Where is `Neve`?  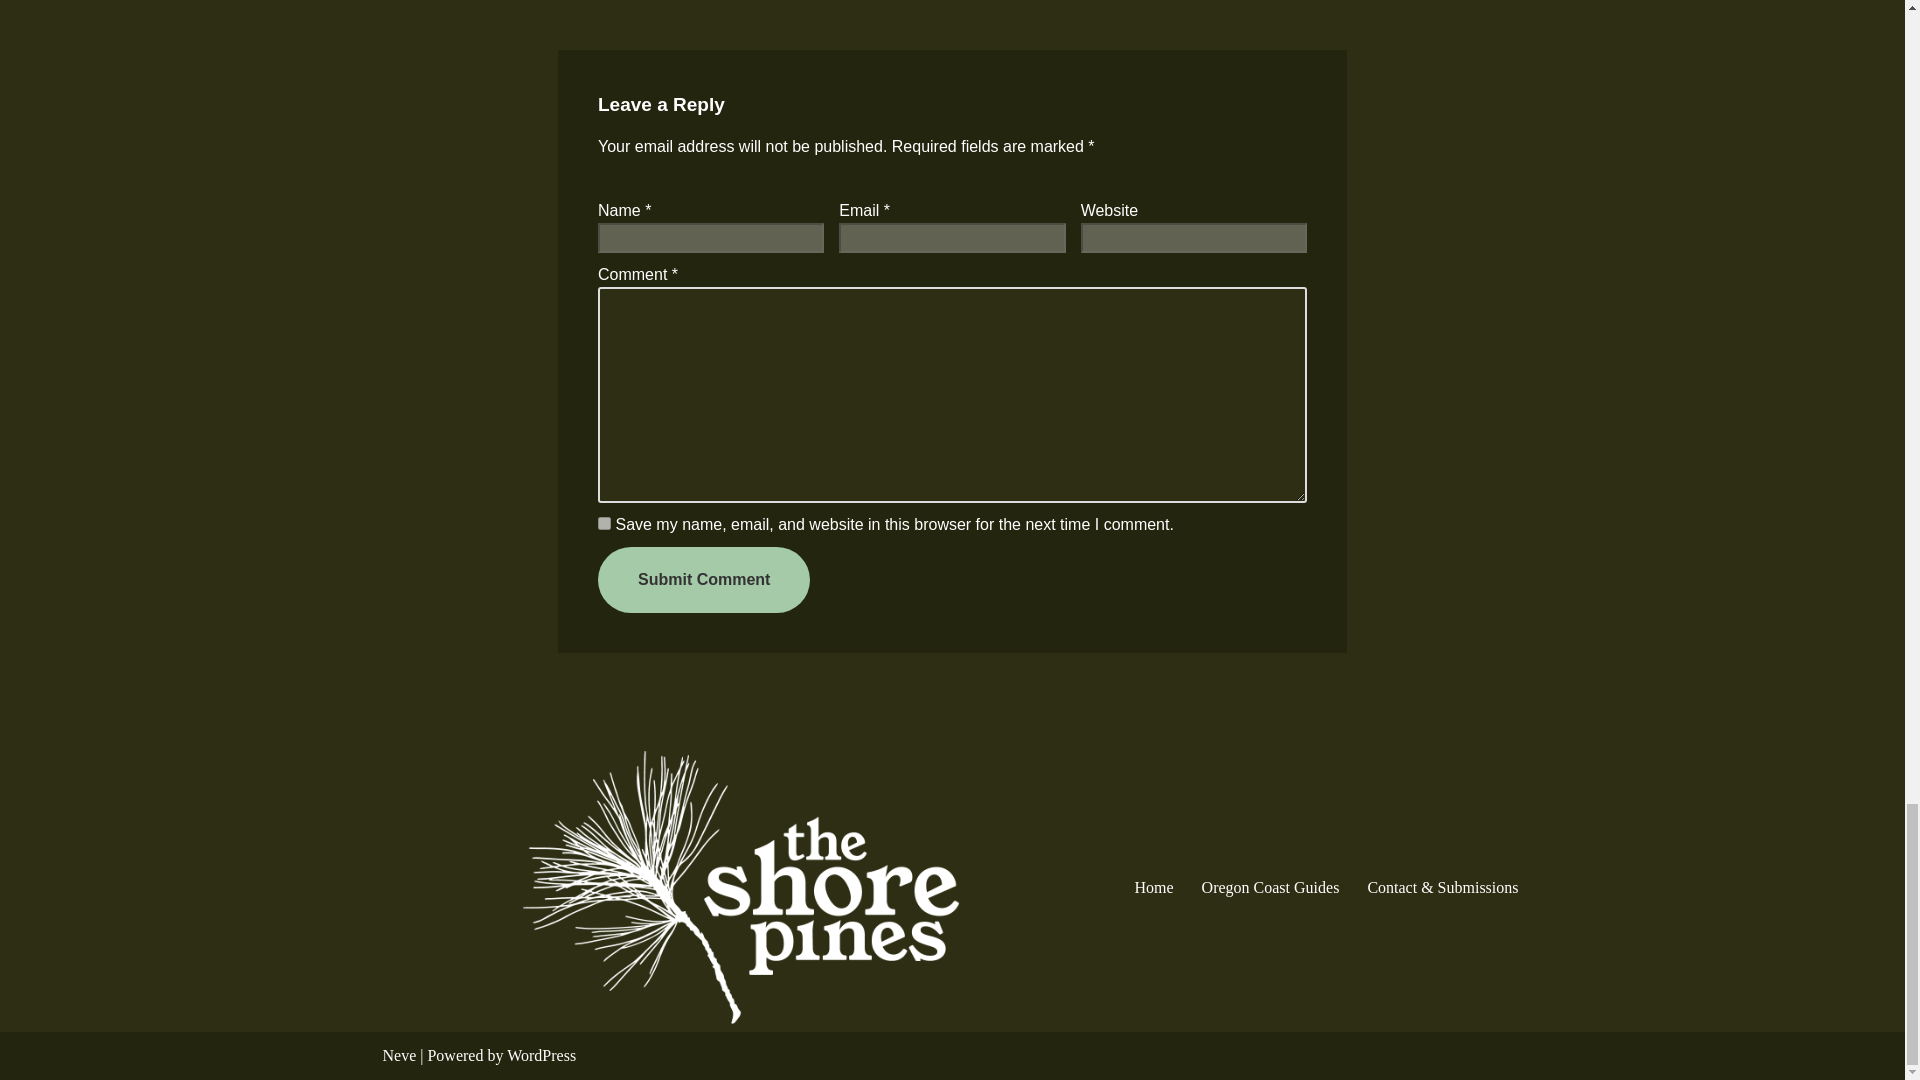 Neve is located at coordinates (399, 1054).